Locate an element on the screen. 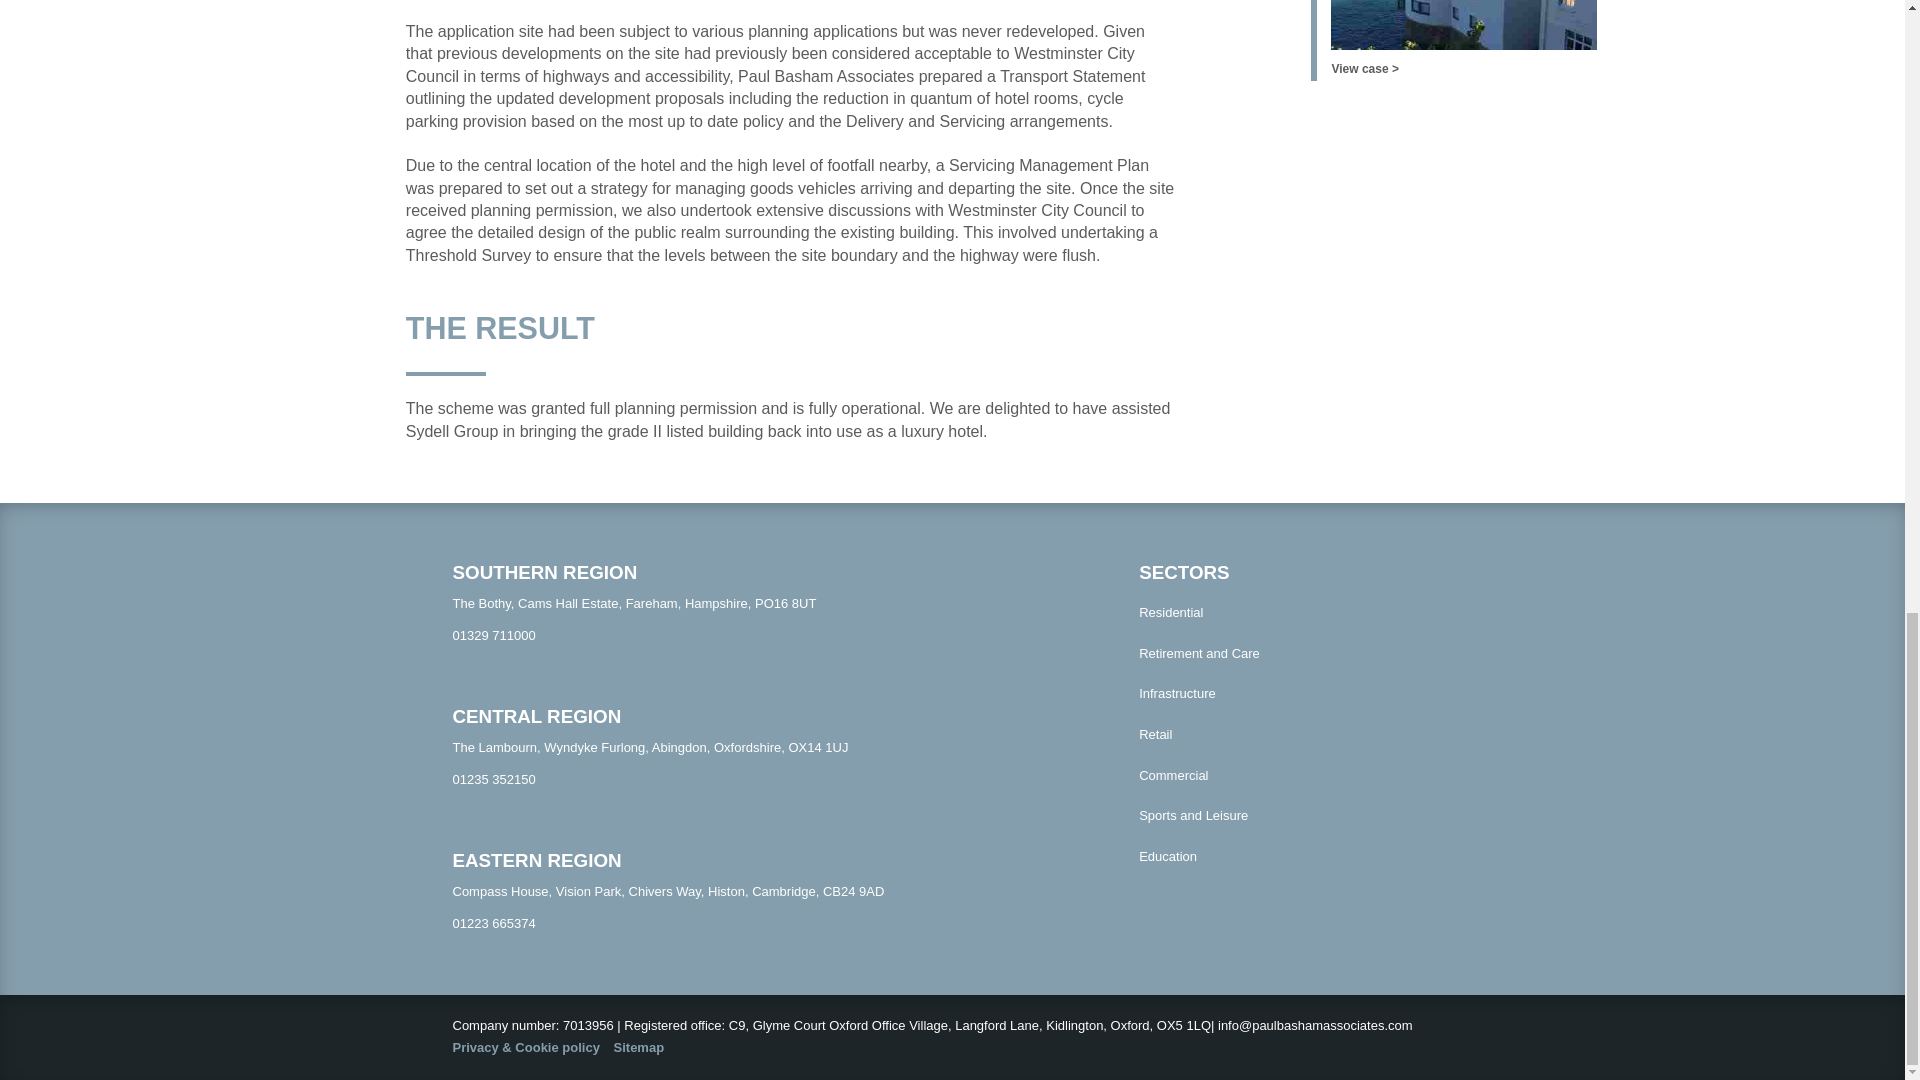 The width and height of the screenshot is (1920, 1080). Commercial is located at coordinates (1294, 776).